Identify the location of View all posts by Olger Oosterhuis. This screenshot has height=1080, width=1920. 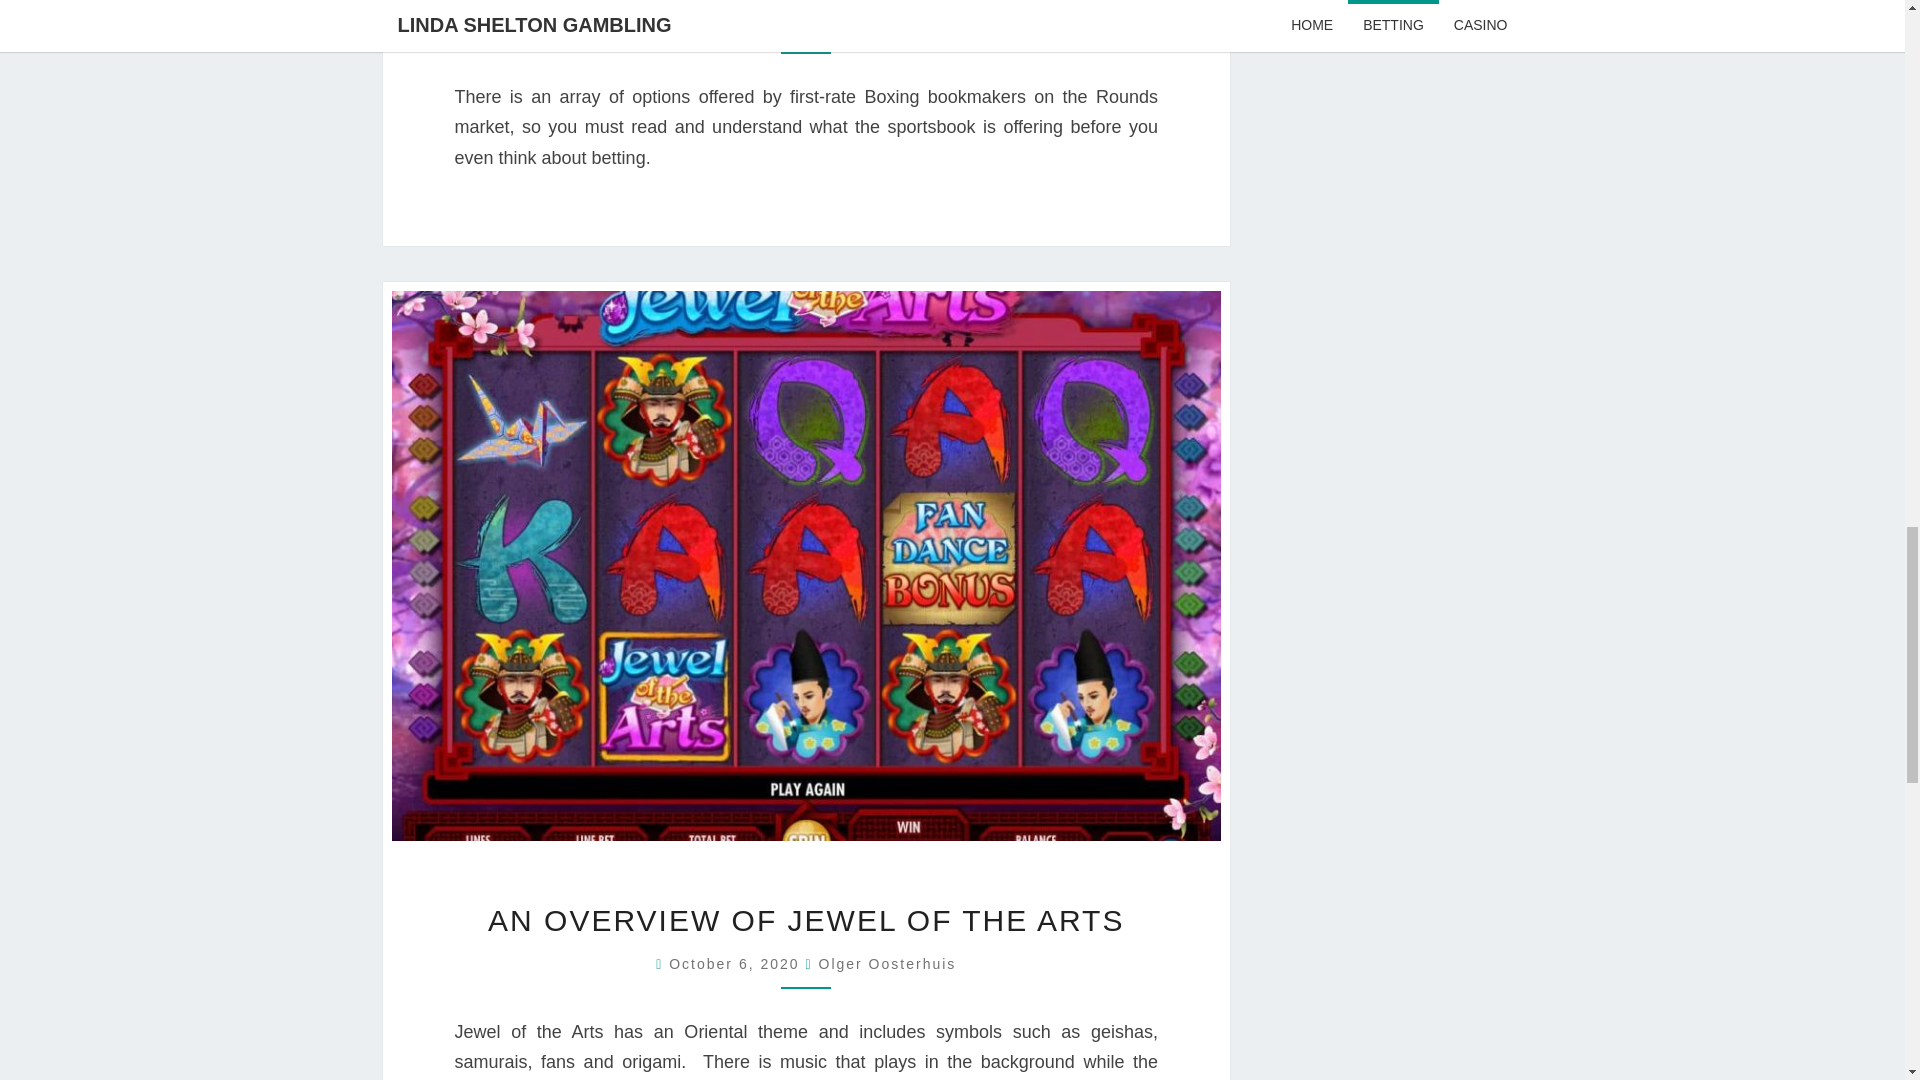
(886, 964).